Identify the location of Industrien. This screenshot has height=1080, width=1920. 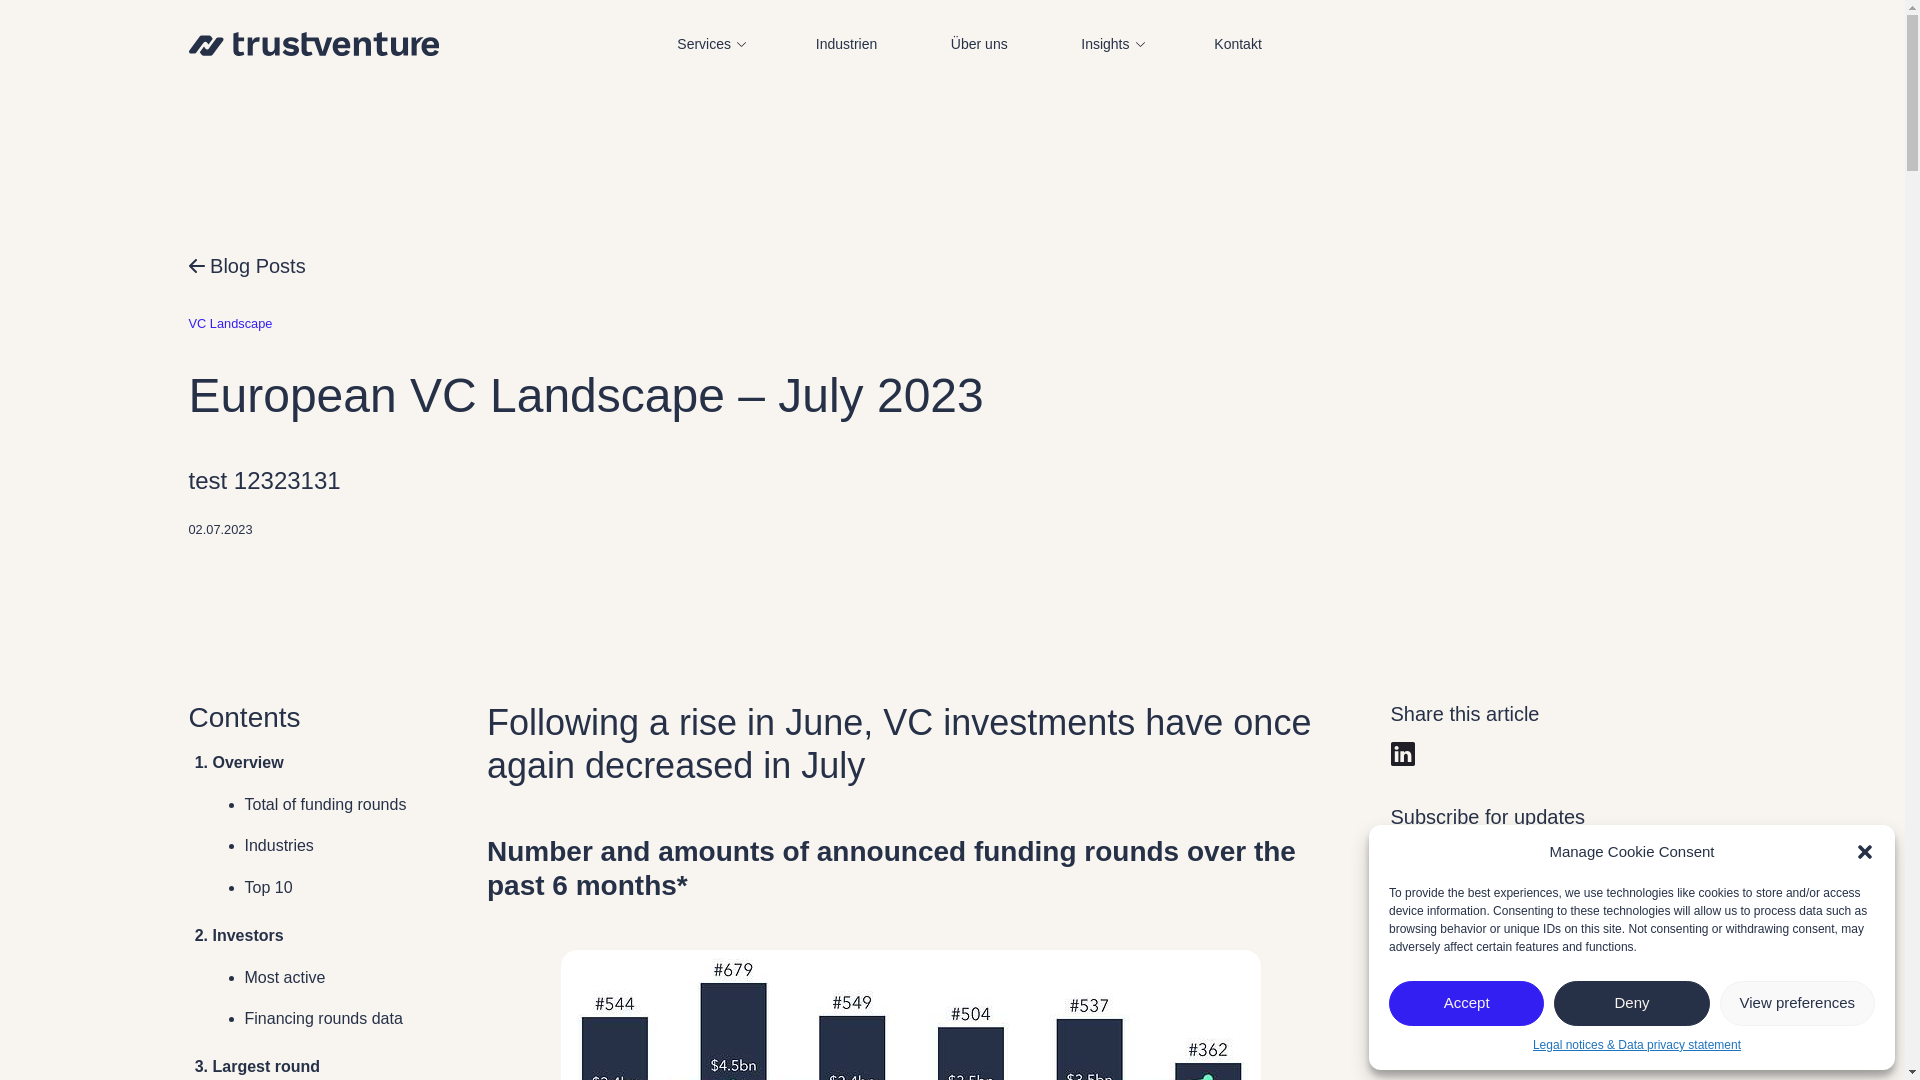
(846, 44).